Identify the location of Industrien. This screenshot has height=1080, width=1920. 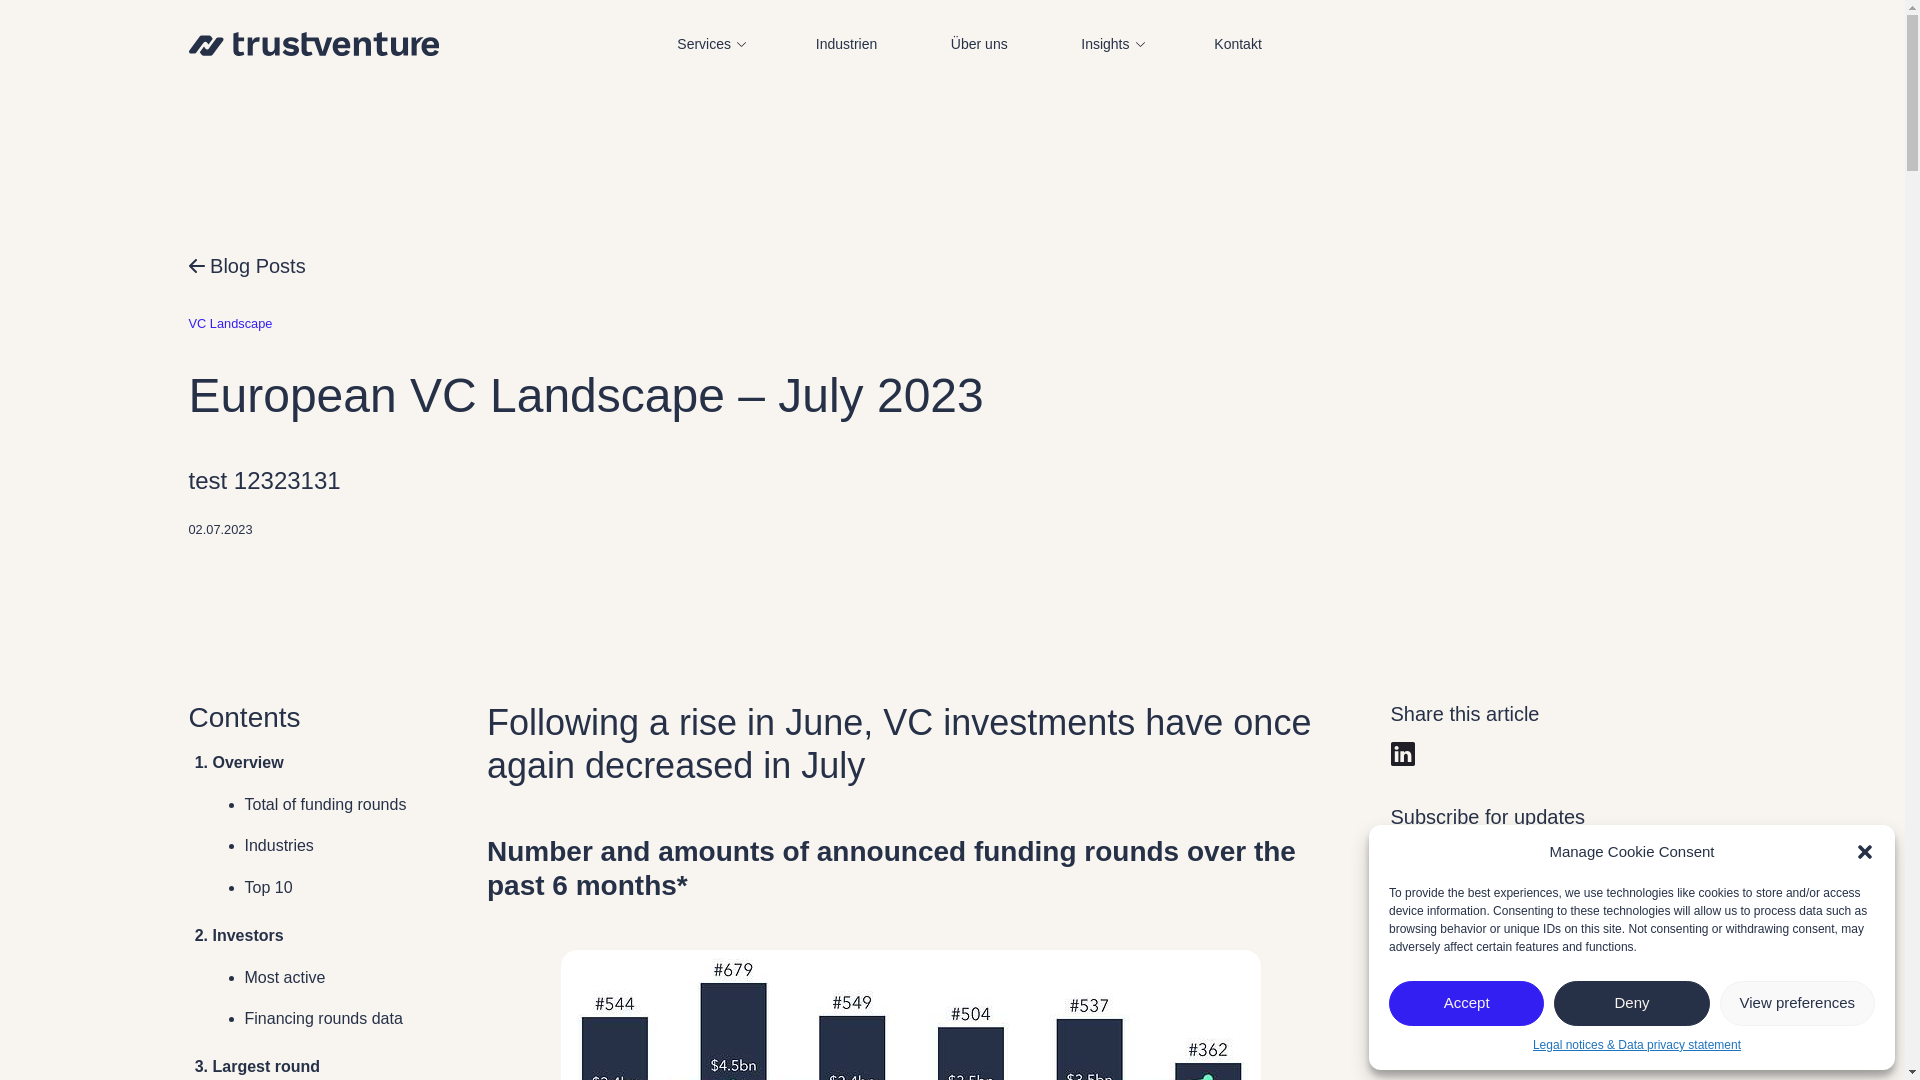
(846, 44).